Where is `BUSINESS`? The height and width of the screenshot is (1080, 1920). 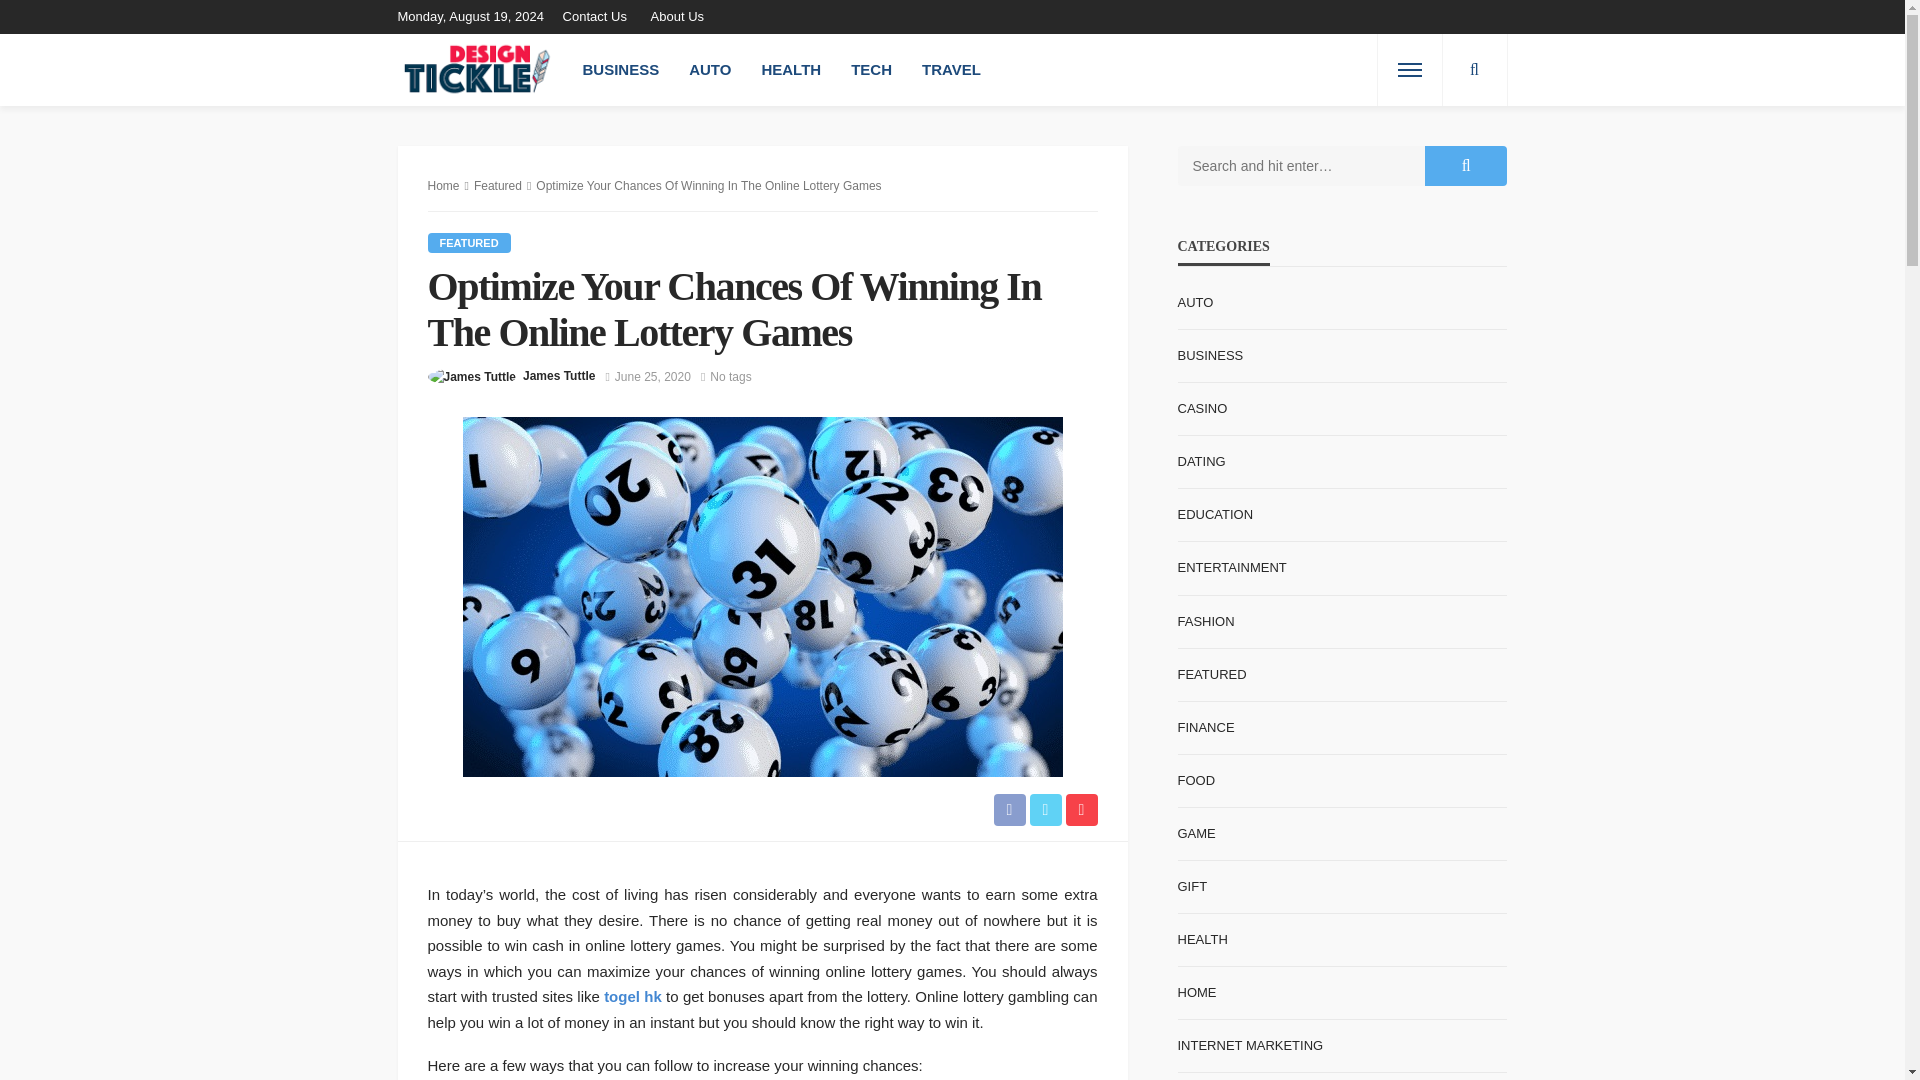 BUSINESS is located at coordinates (622, 69).